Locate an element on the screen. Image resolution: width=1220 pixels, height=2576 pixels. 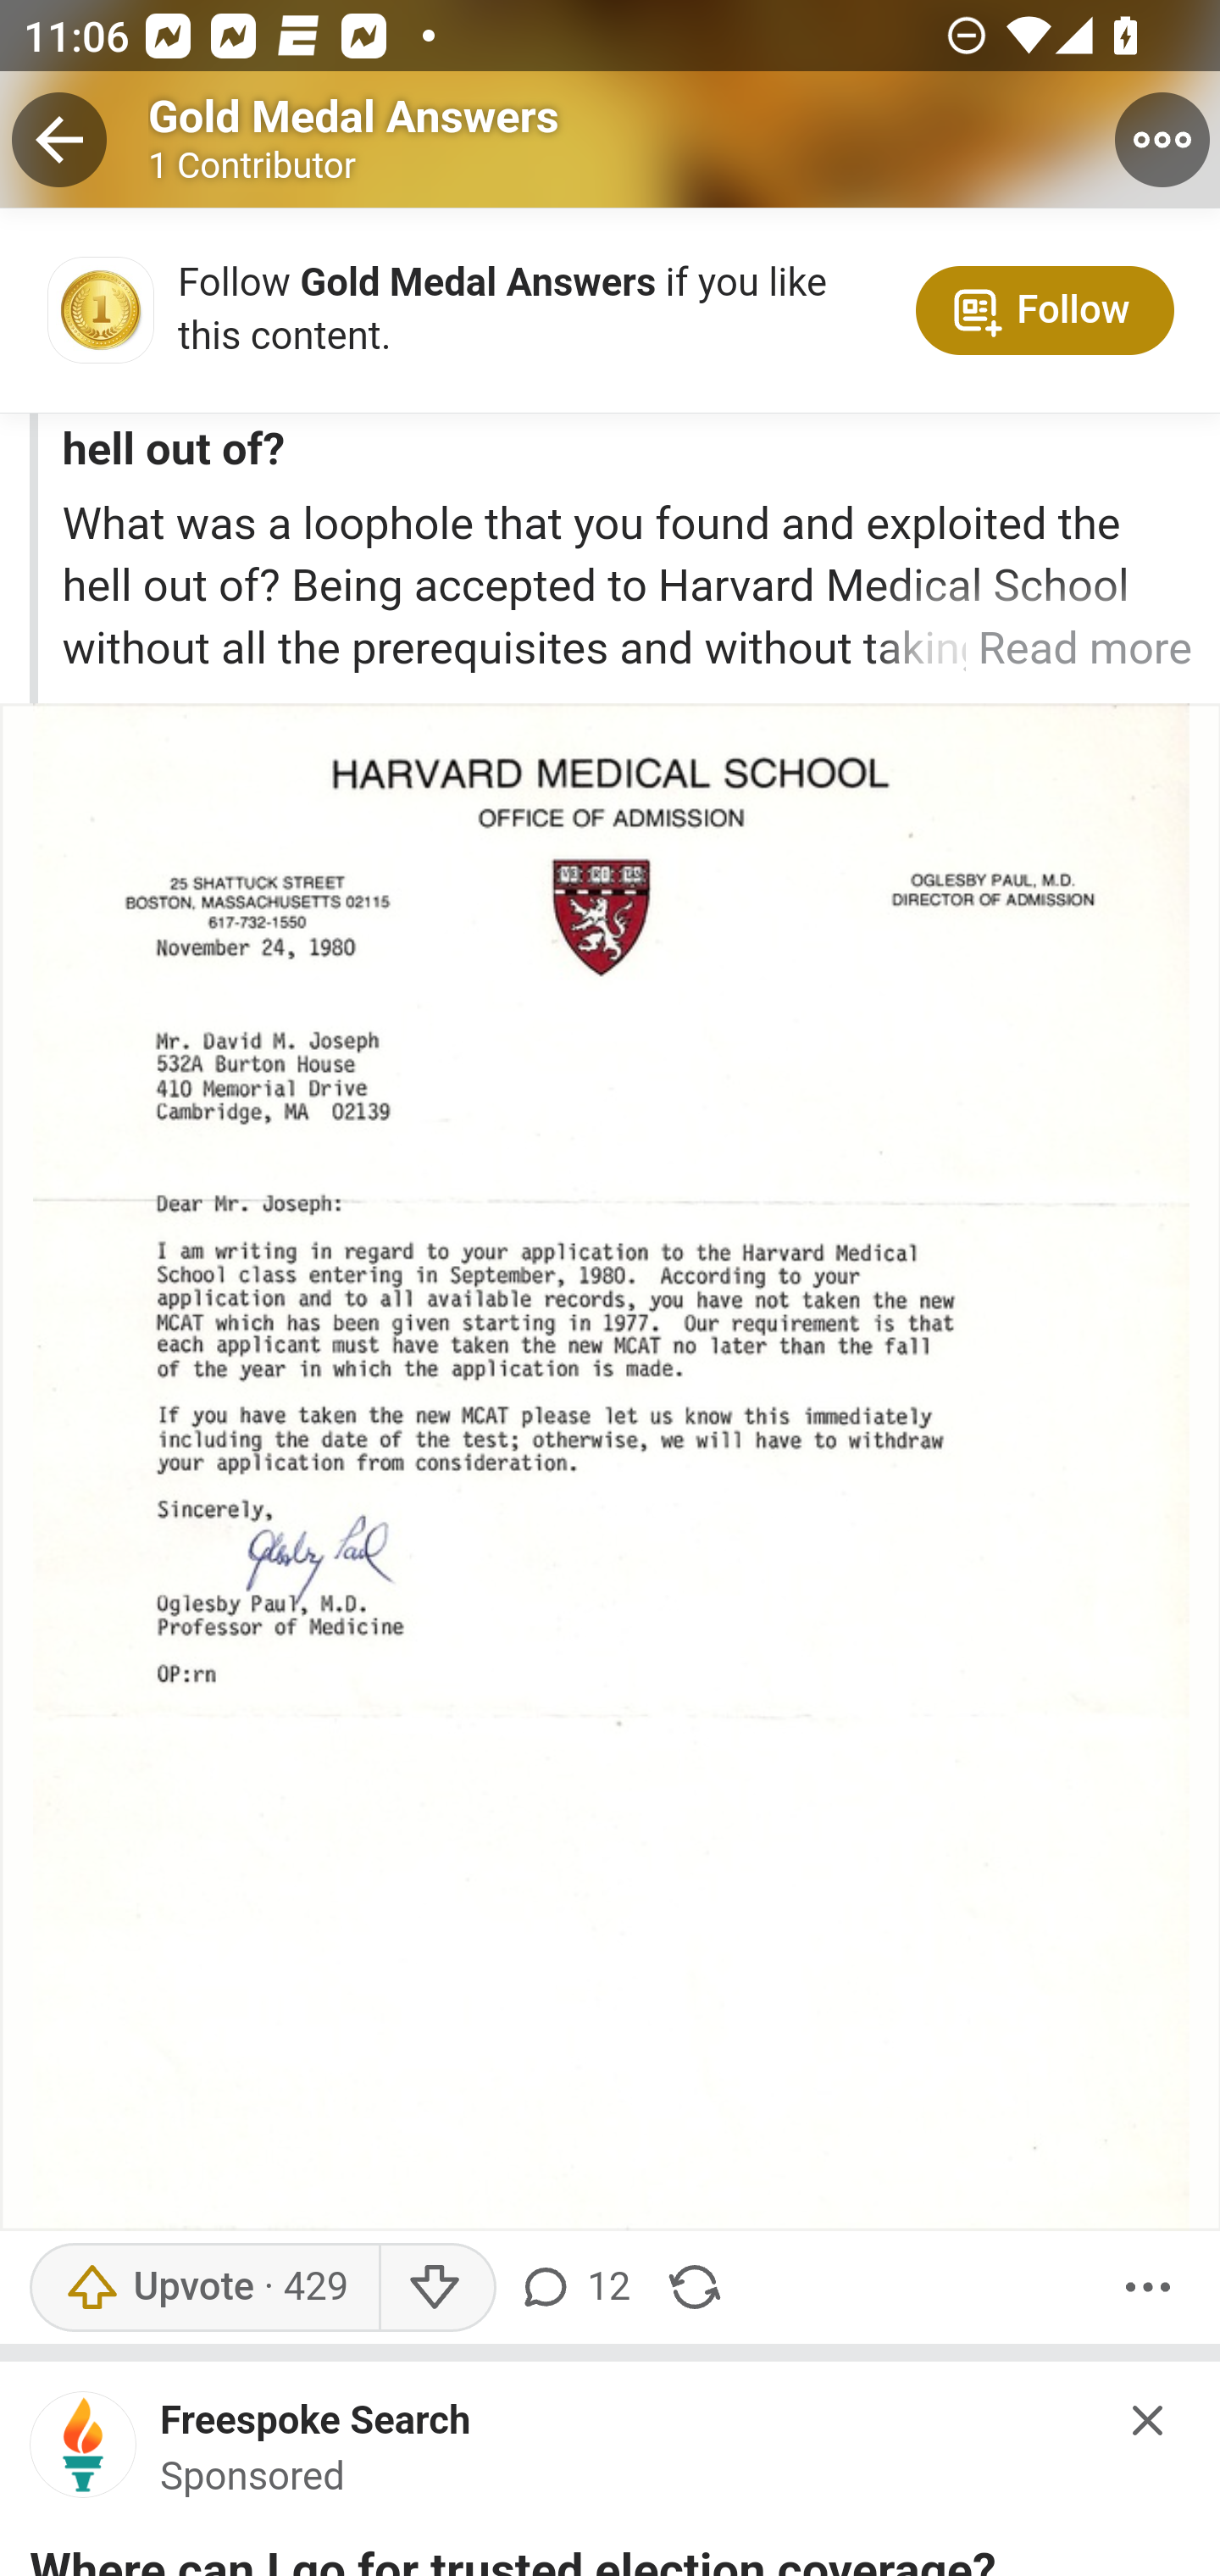
Share is located at coordinates (695, 2287).